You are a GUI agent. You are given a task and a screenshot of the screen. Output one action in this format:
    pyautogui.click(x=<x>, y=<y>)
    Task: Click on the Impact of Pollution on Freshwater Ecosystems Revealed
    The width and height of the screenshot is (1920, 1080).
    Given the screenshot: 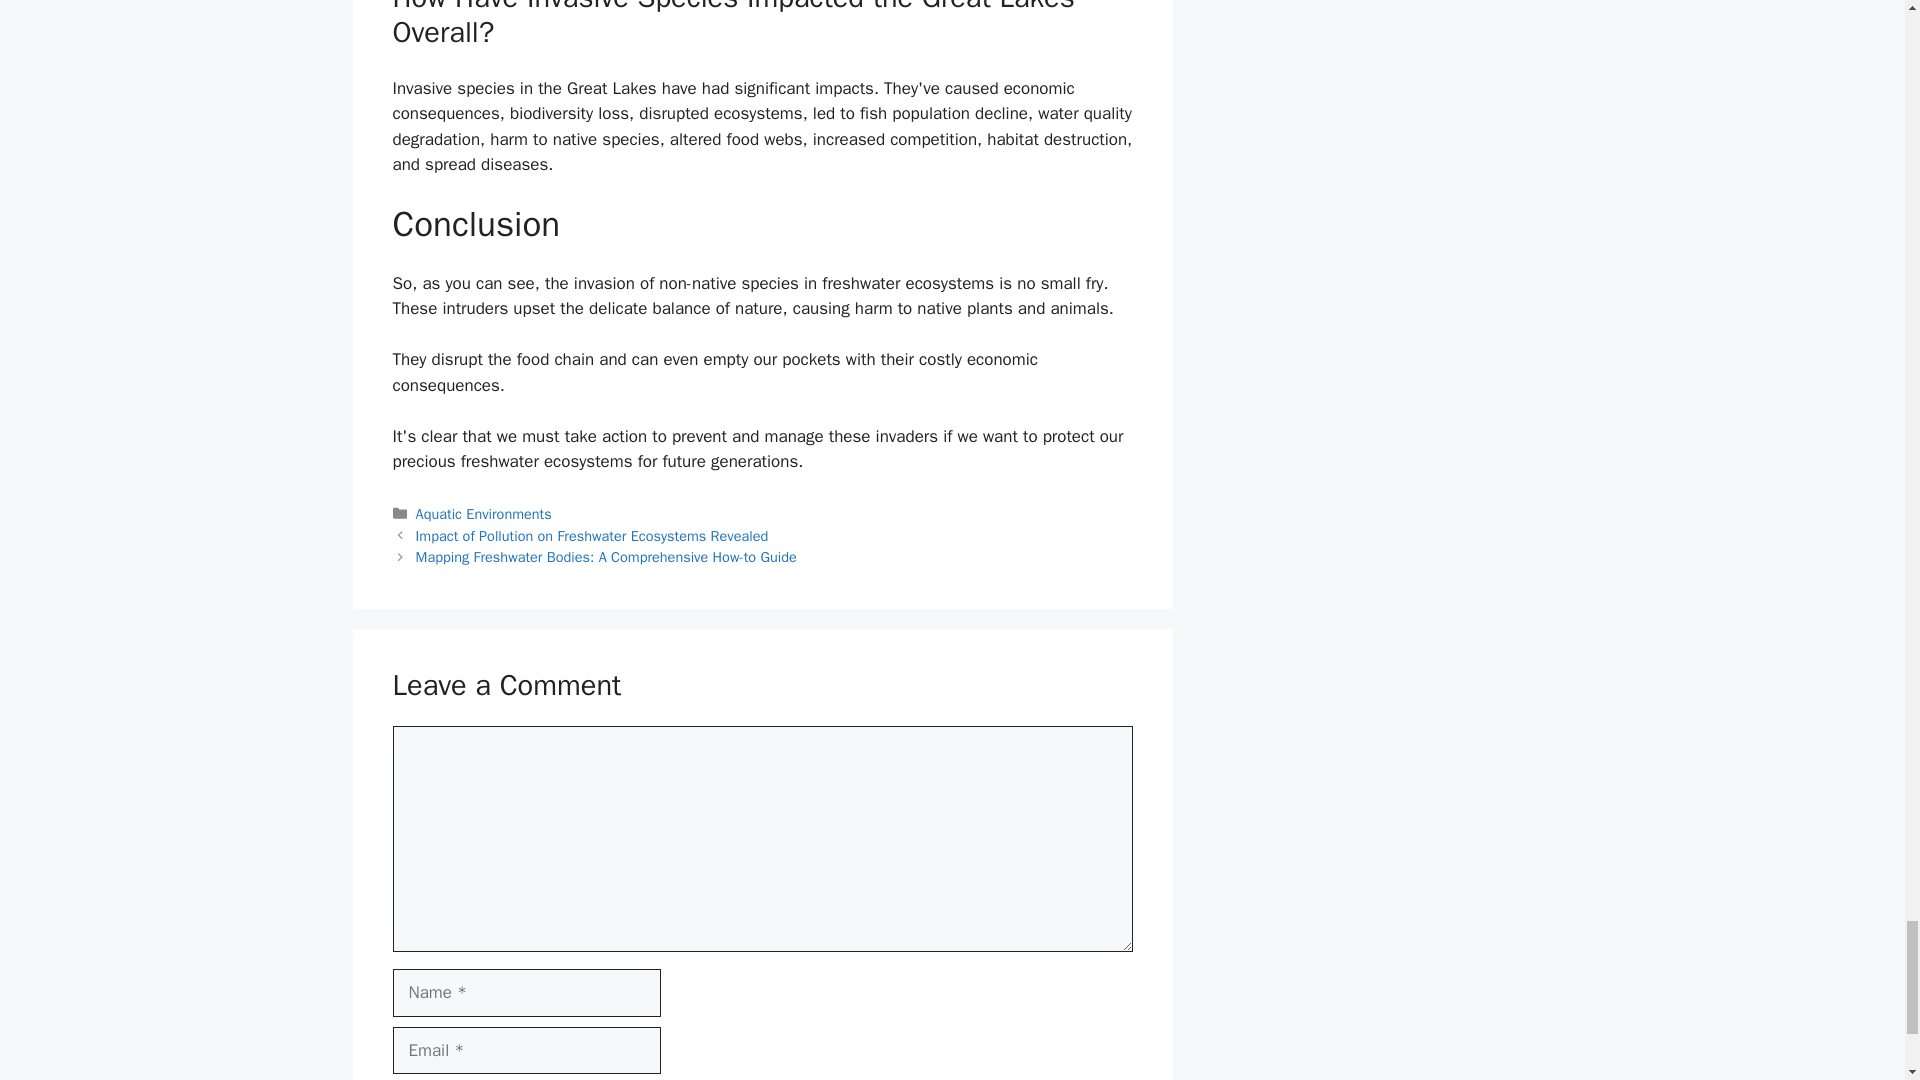 What is the action you would take?
    pyautogui.click(x=592, y=534)
    